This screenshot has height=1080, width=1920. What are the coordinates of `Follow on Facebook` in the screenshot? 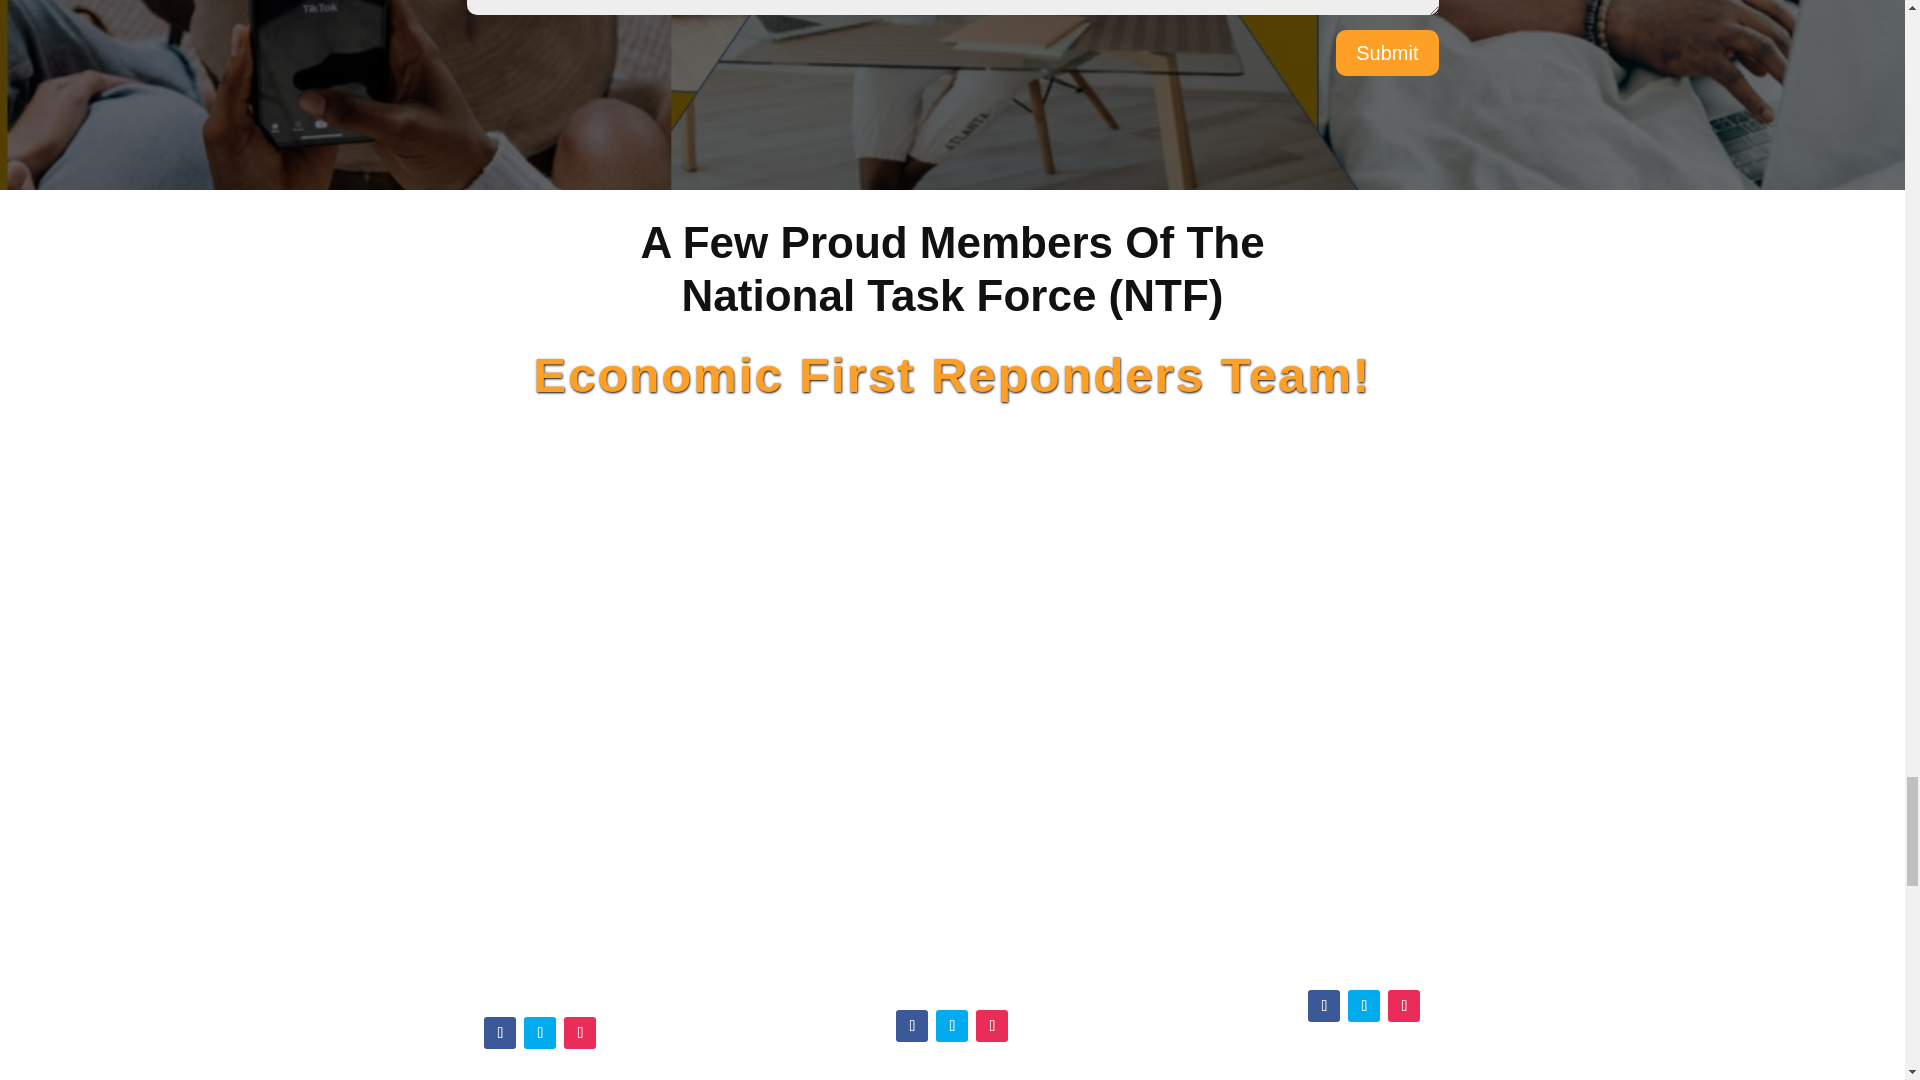 It's located at (912, 1026).